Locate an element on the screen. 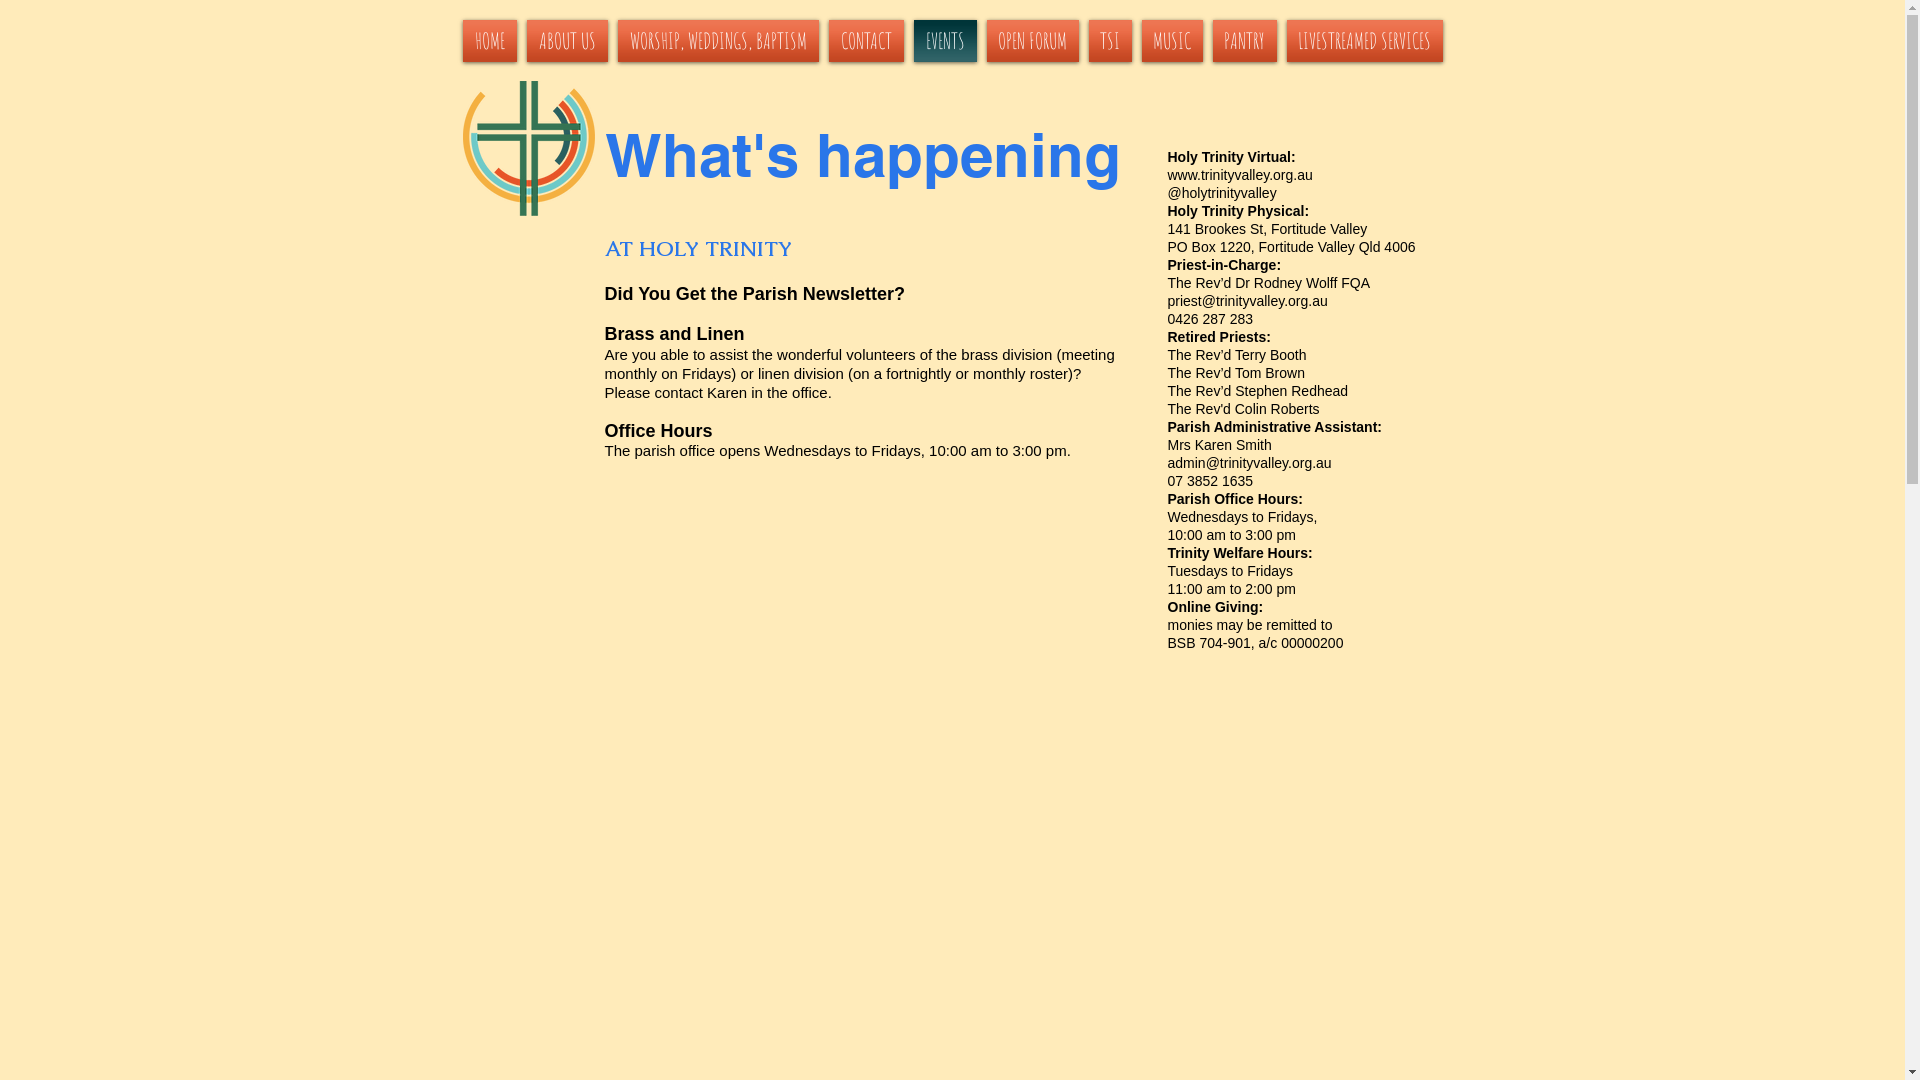 The height and width of the screenshot is (1080, 1920). PANTRY is located at coordinates (1245, 41).